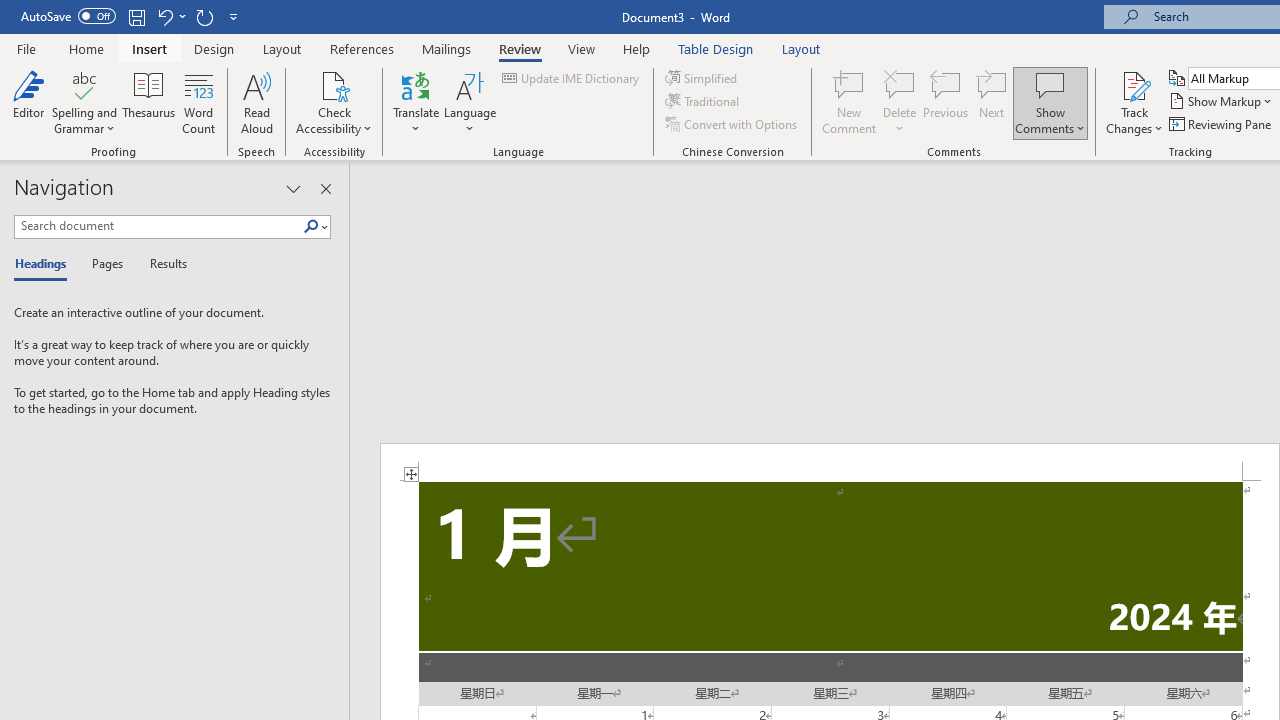 Image resolution: width=1280 pixels, height=720 pixels. I want to click on Check Accessibility, so click(334, 102).